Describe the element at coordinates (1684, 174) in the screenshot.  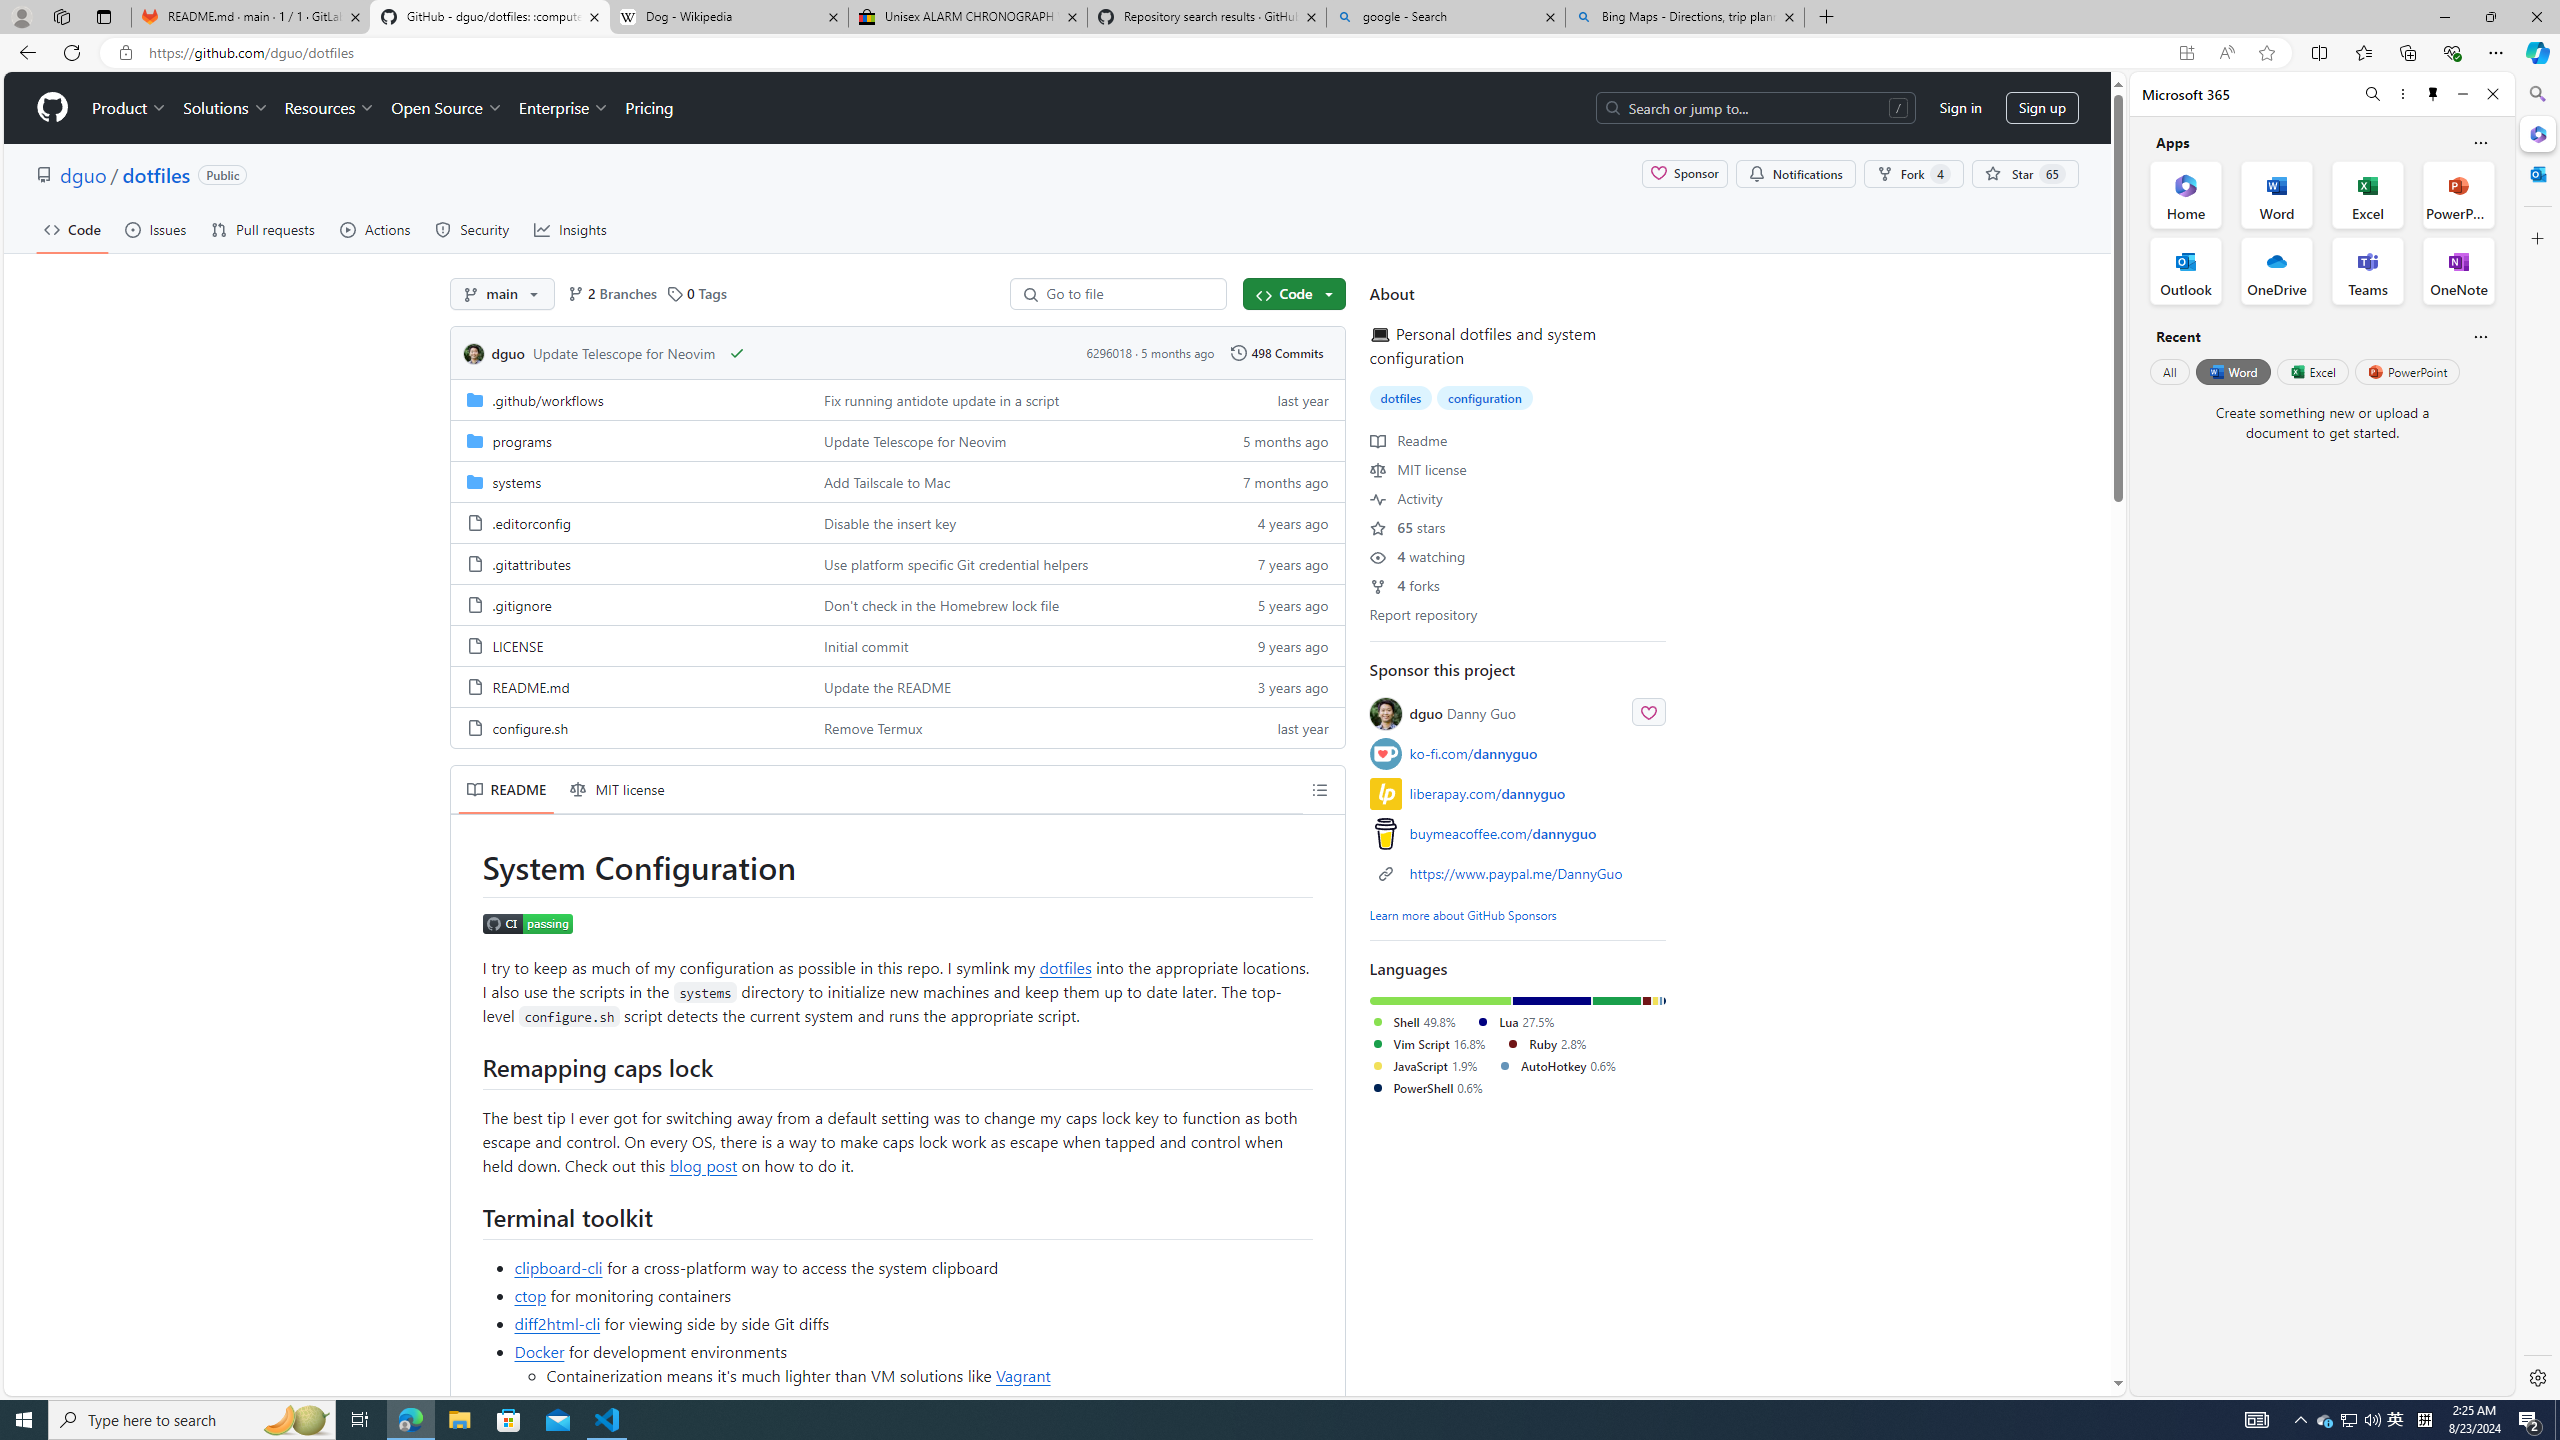
I see `Sponsor` at that location.